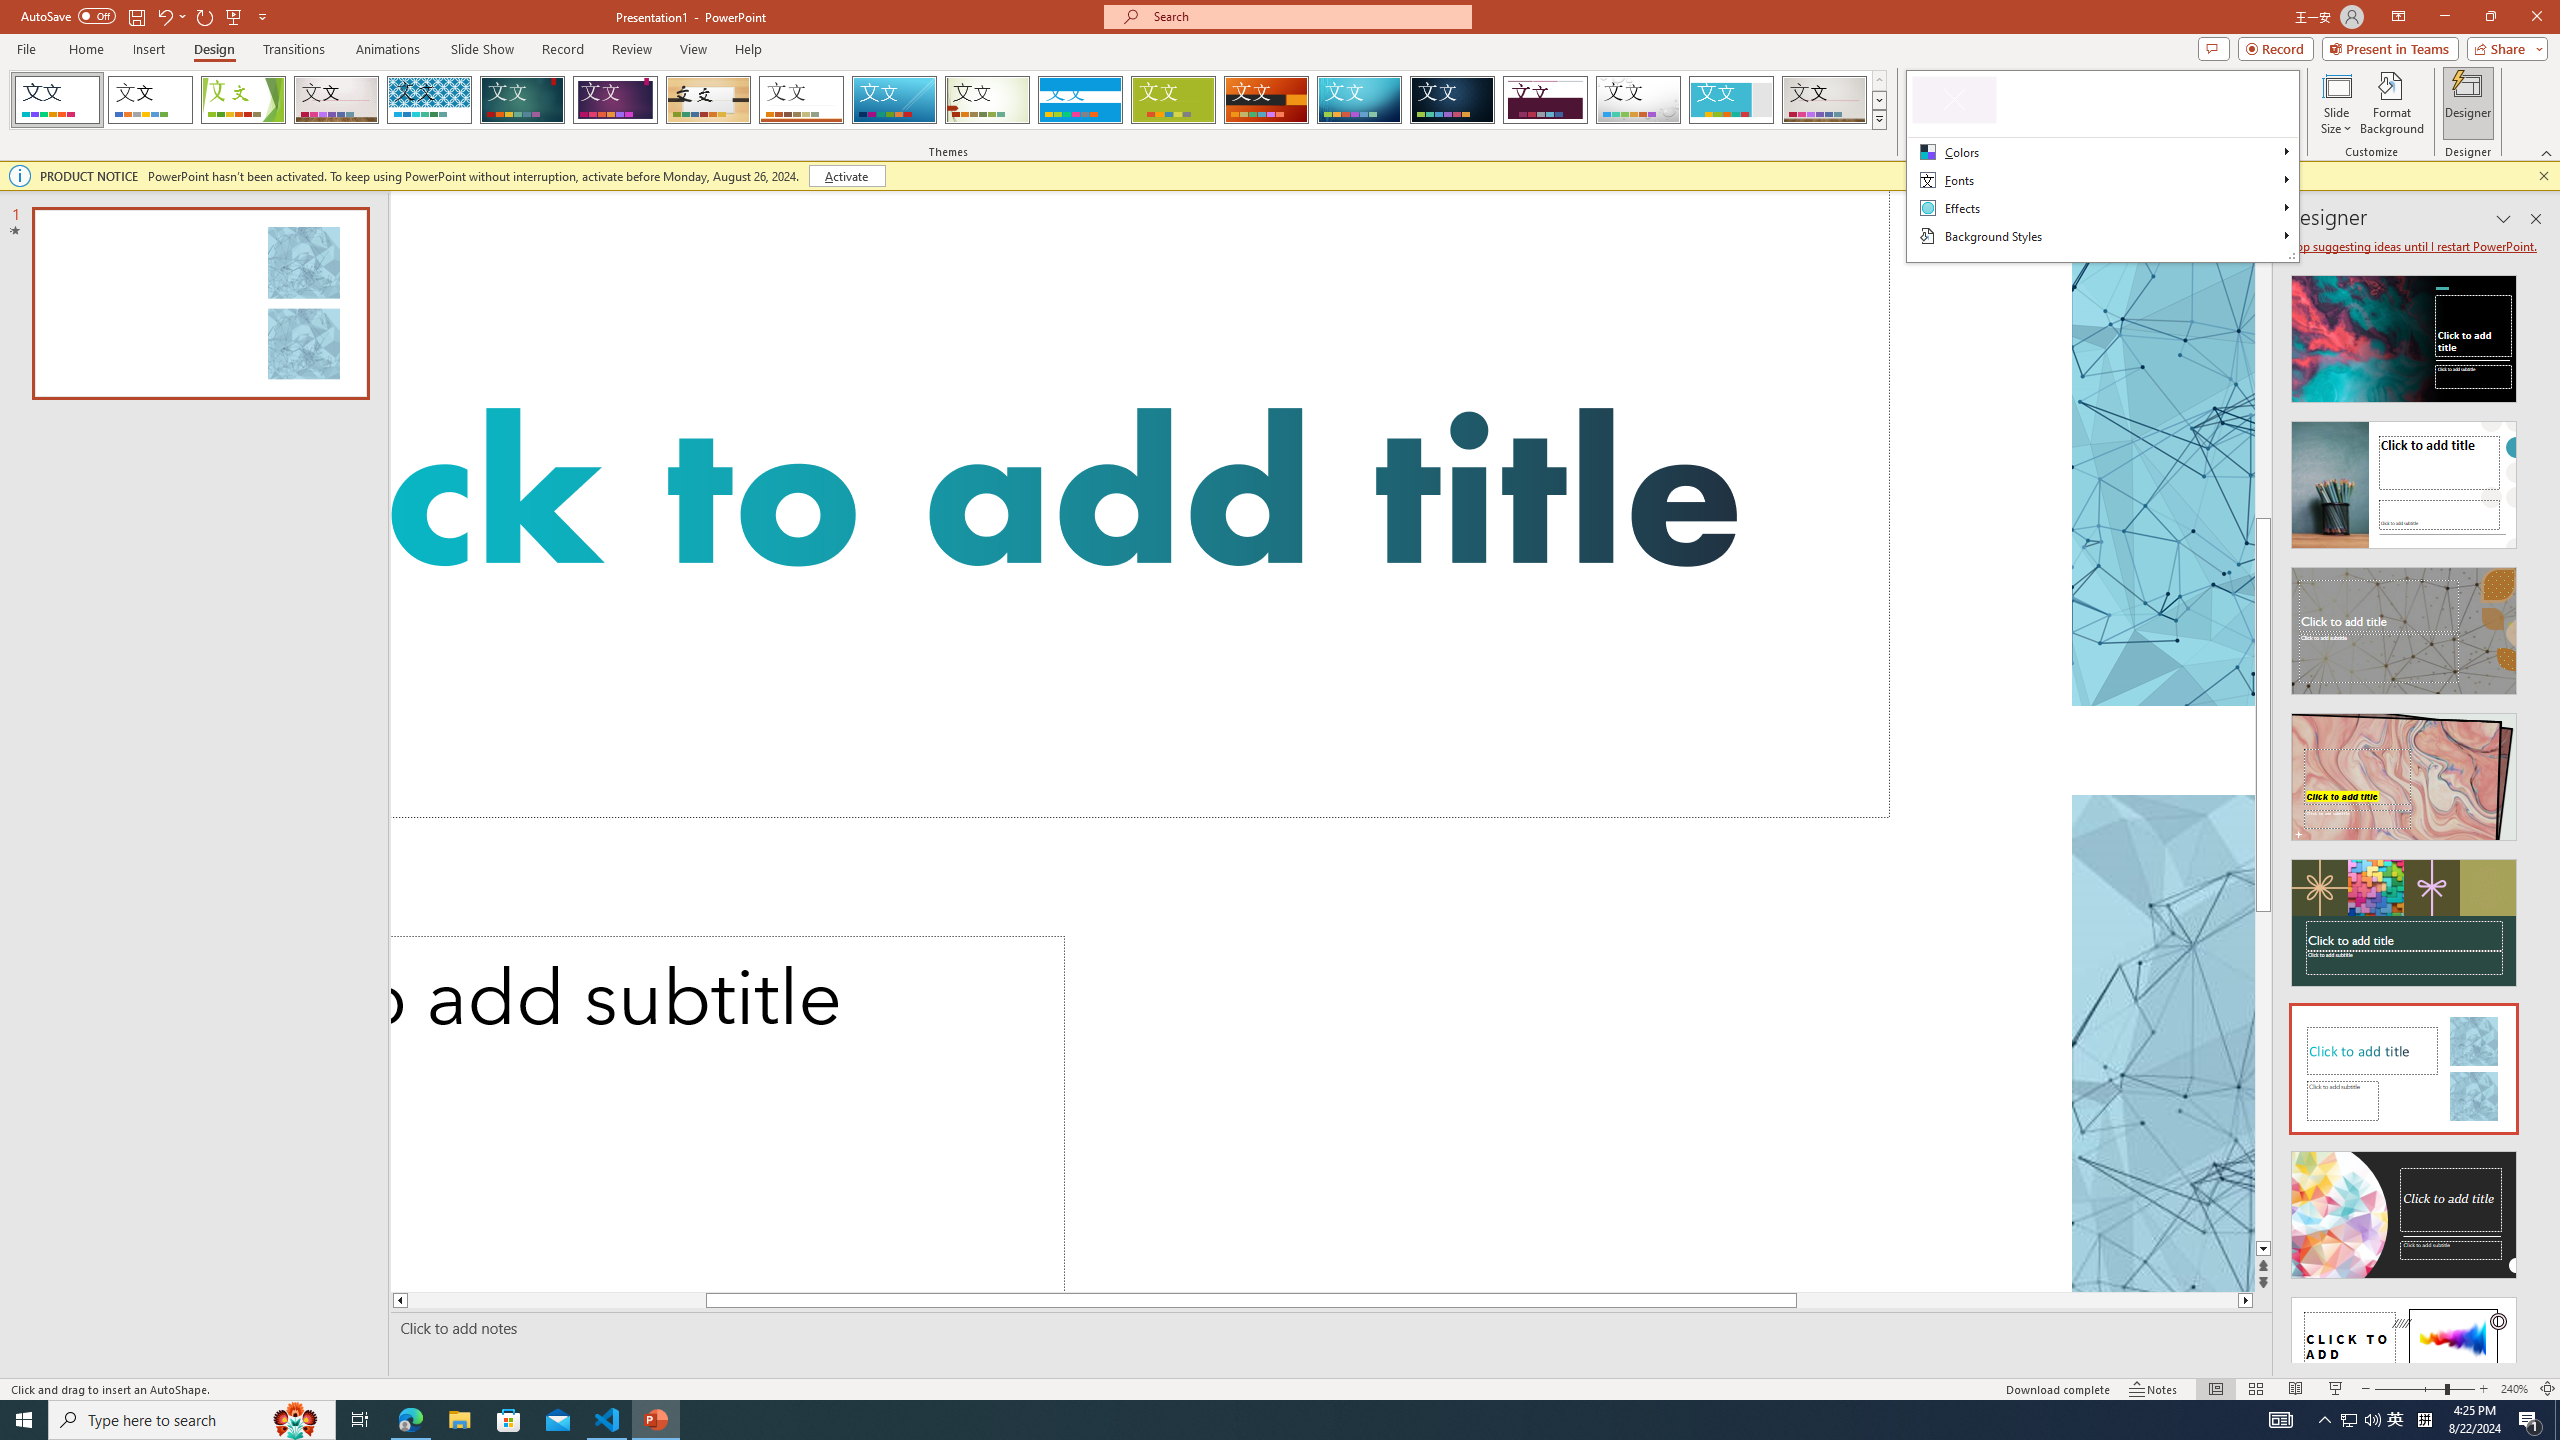 Image resolution: width=2560 pixels, height=1440 pixels. I want to click on Activate, so click(846, 176).